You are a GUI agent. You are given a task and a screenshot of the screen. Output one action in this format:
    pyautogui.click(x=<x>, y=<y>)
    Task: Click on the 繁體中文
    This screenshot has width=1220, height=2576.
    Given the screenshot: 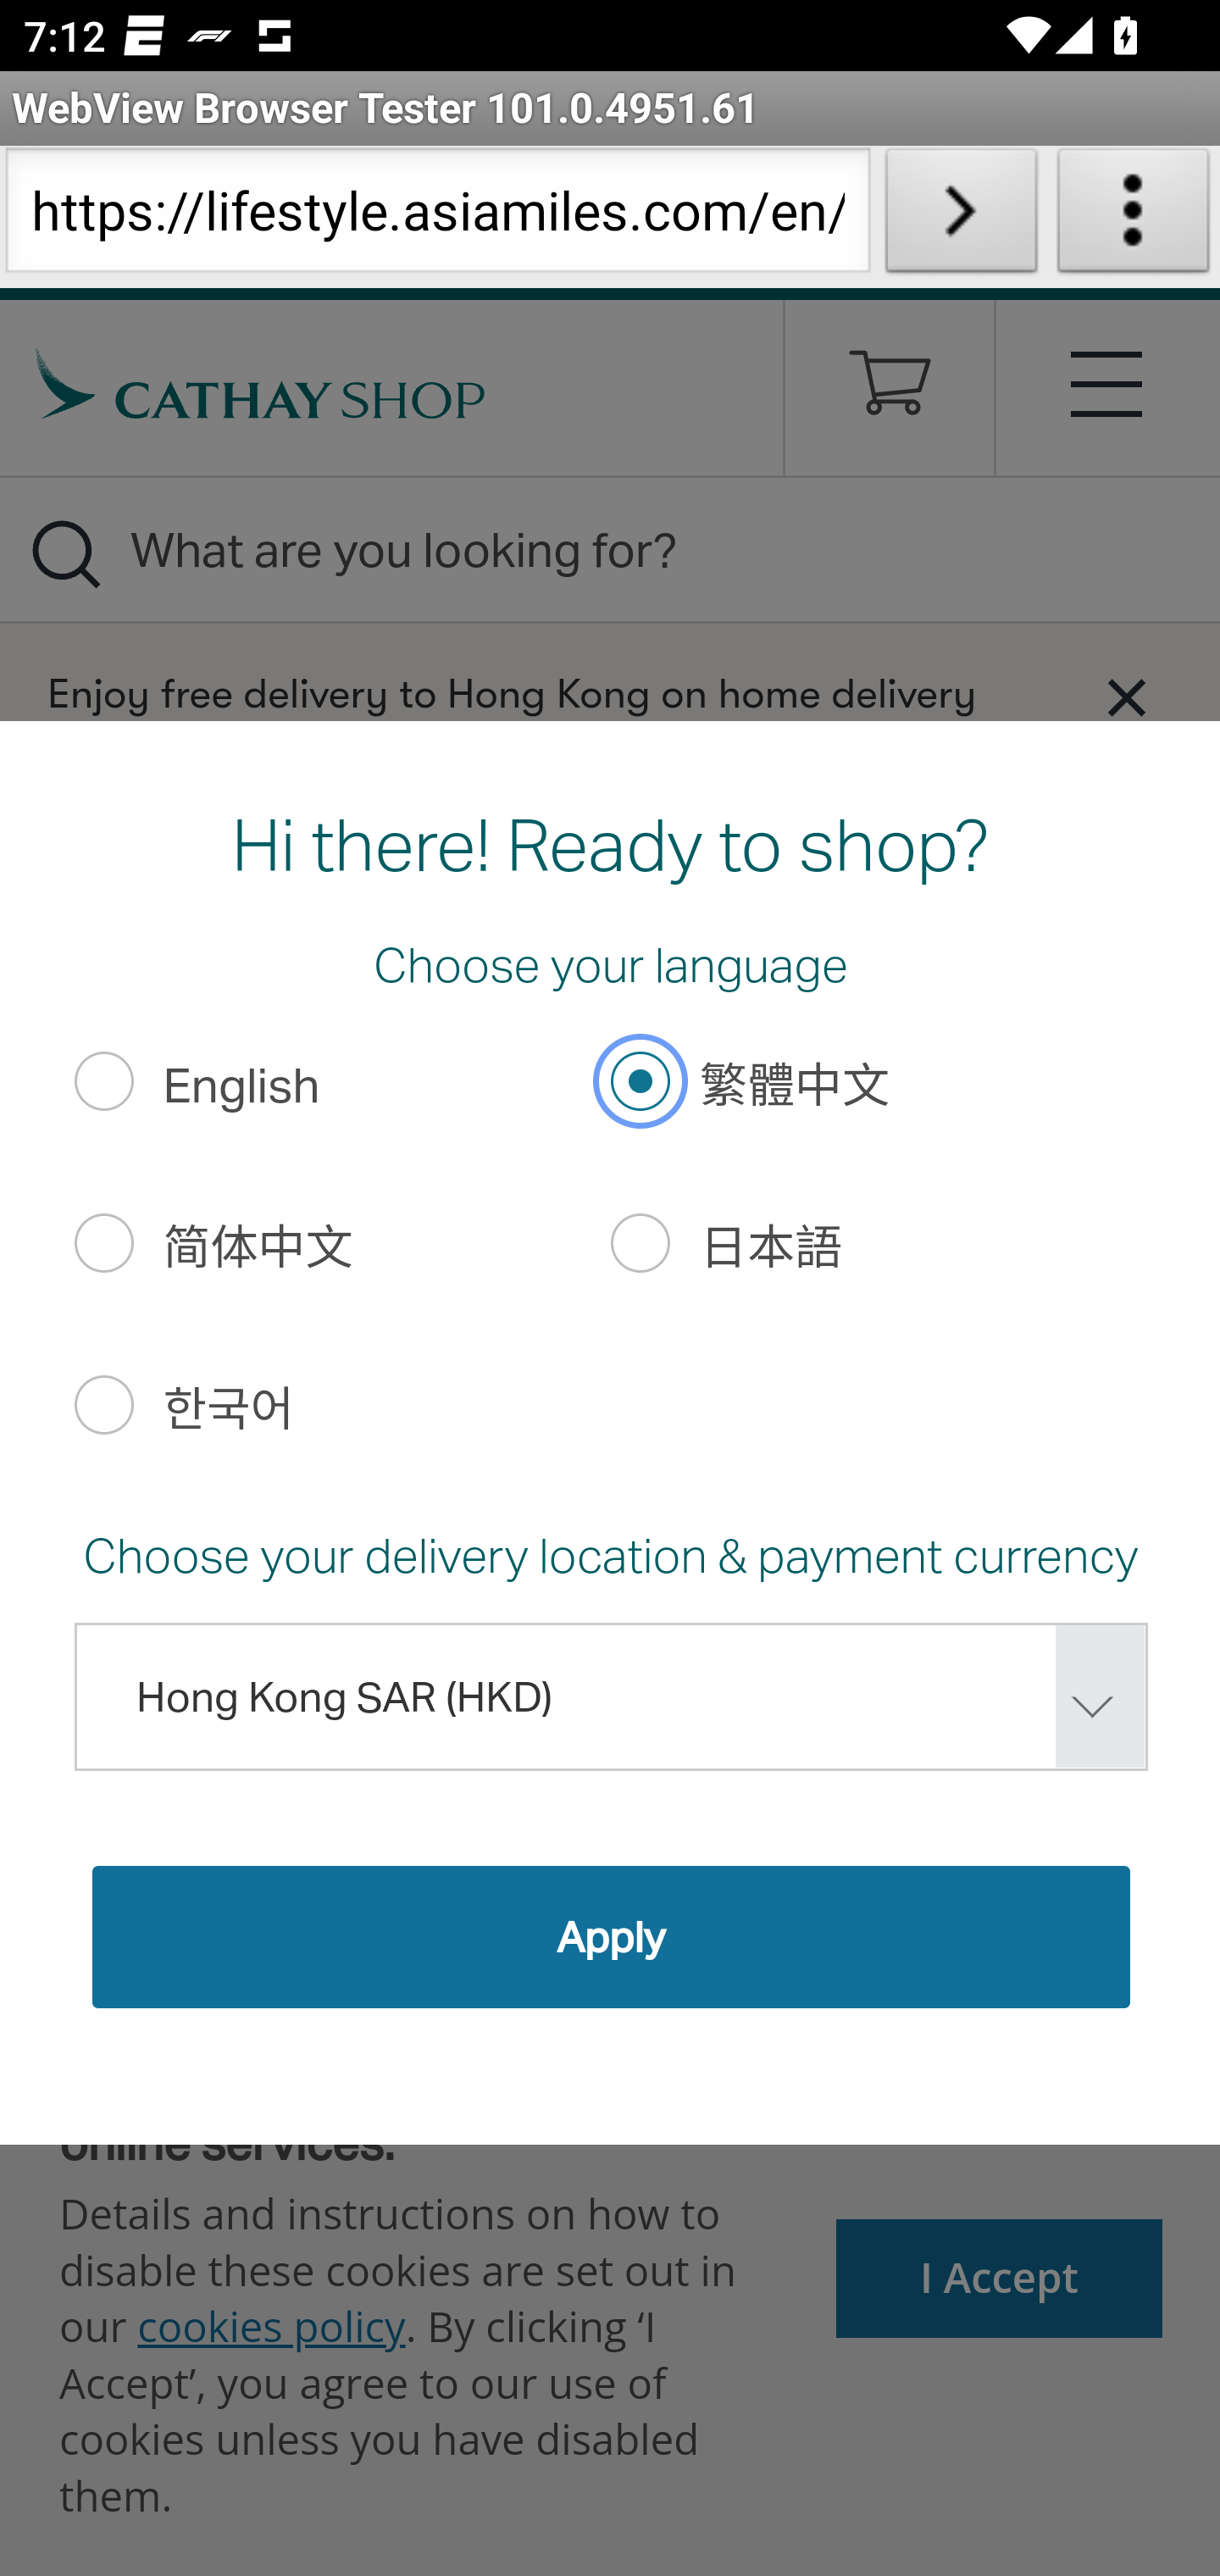 What is the action you would take?
    pyautogui.click(x=641, y=1081)
    